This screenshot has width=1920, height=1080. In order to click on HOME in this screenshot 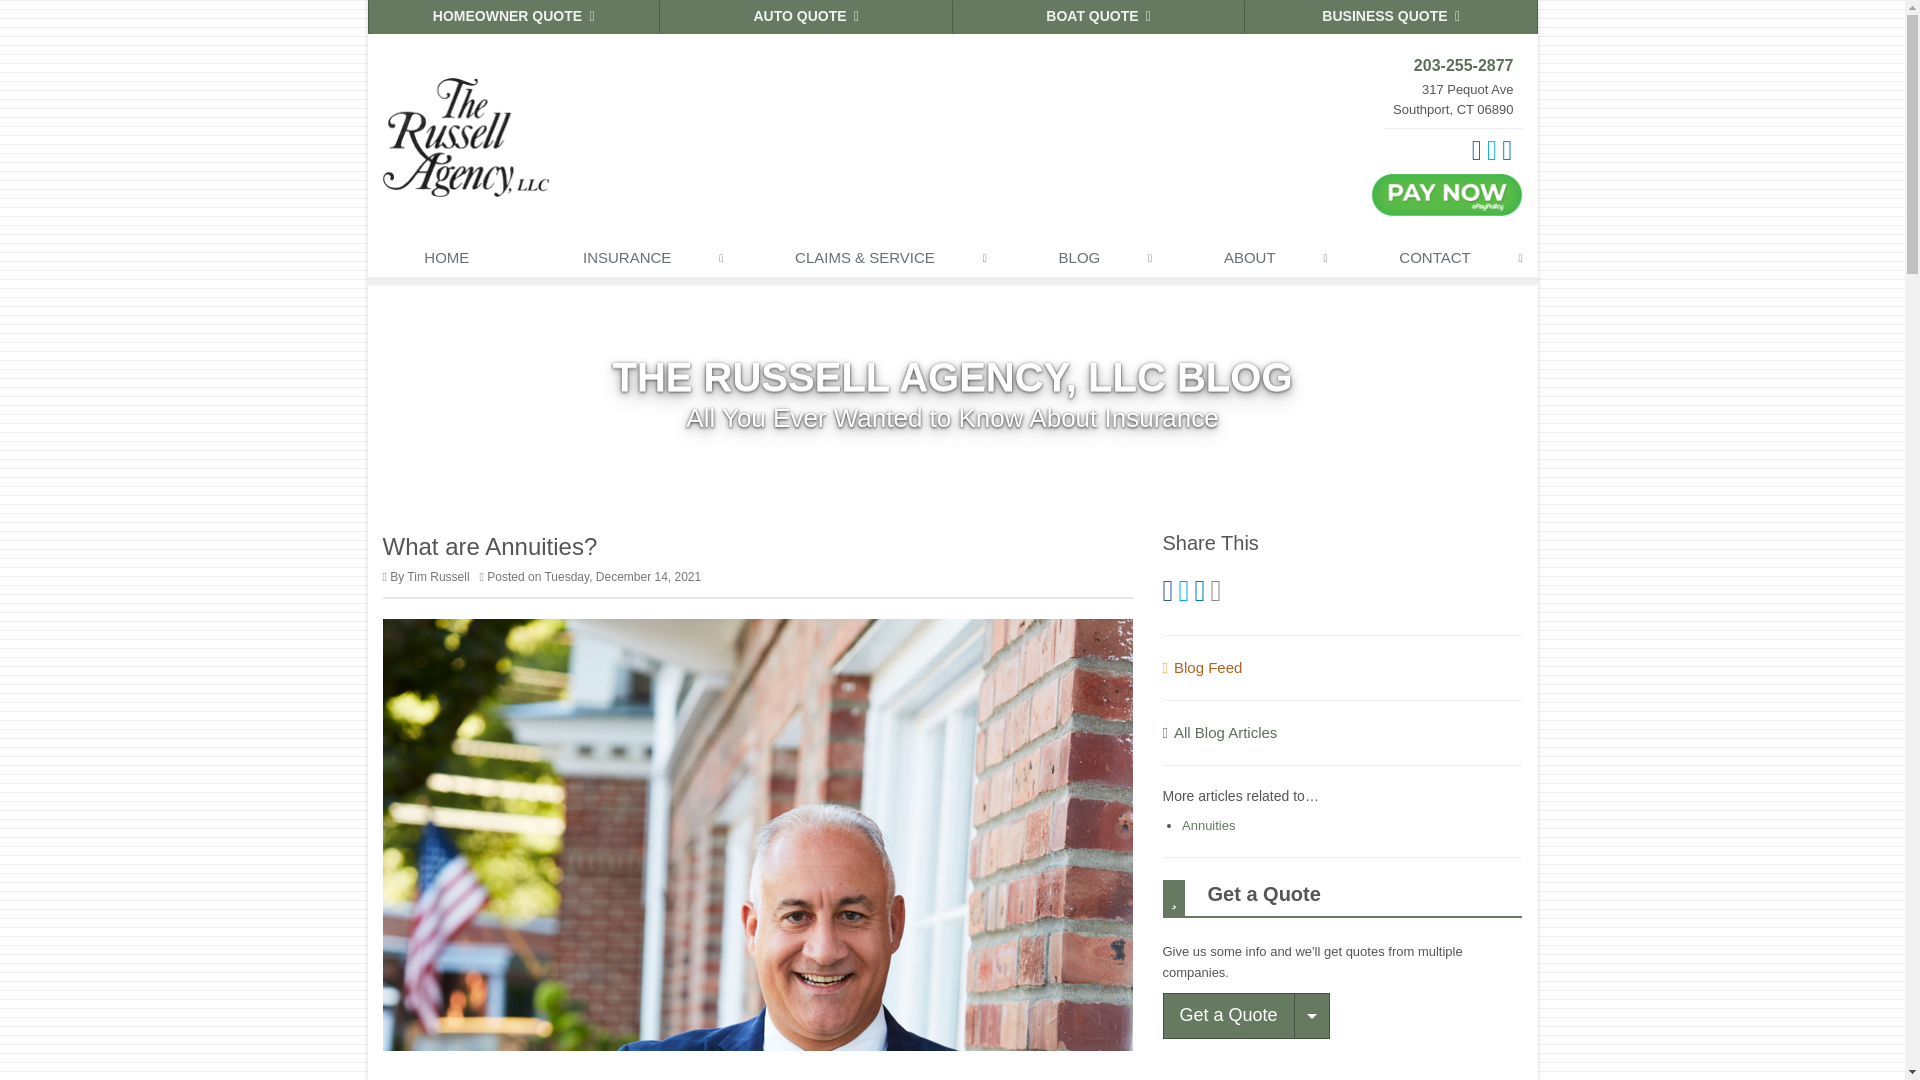, I will do `click(447, 262)`.